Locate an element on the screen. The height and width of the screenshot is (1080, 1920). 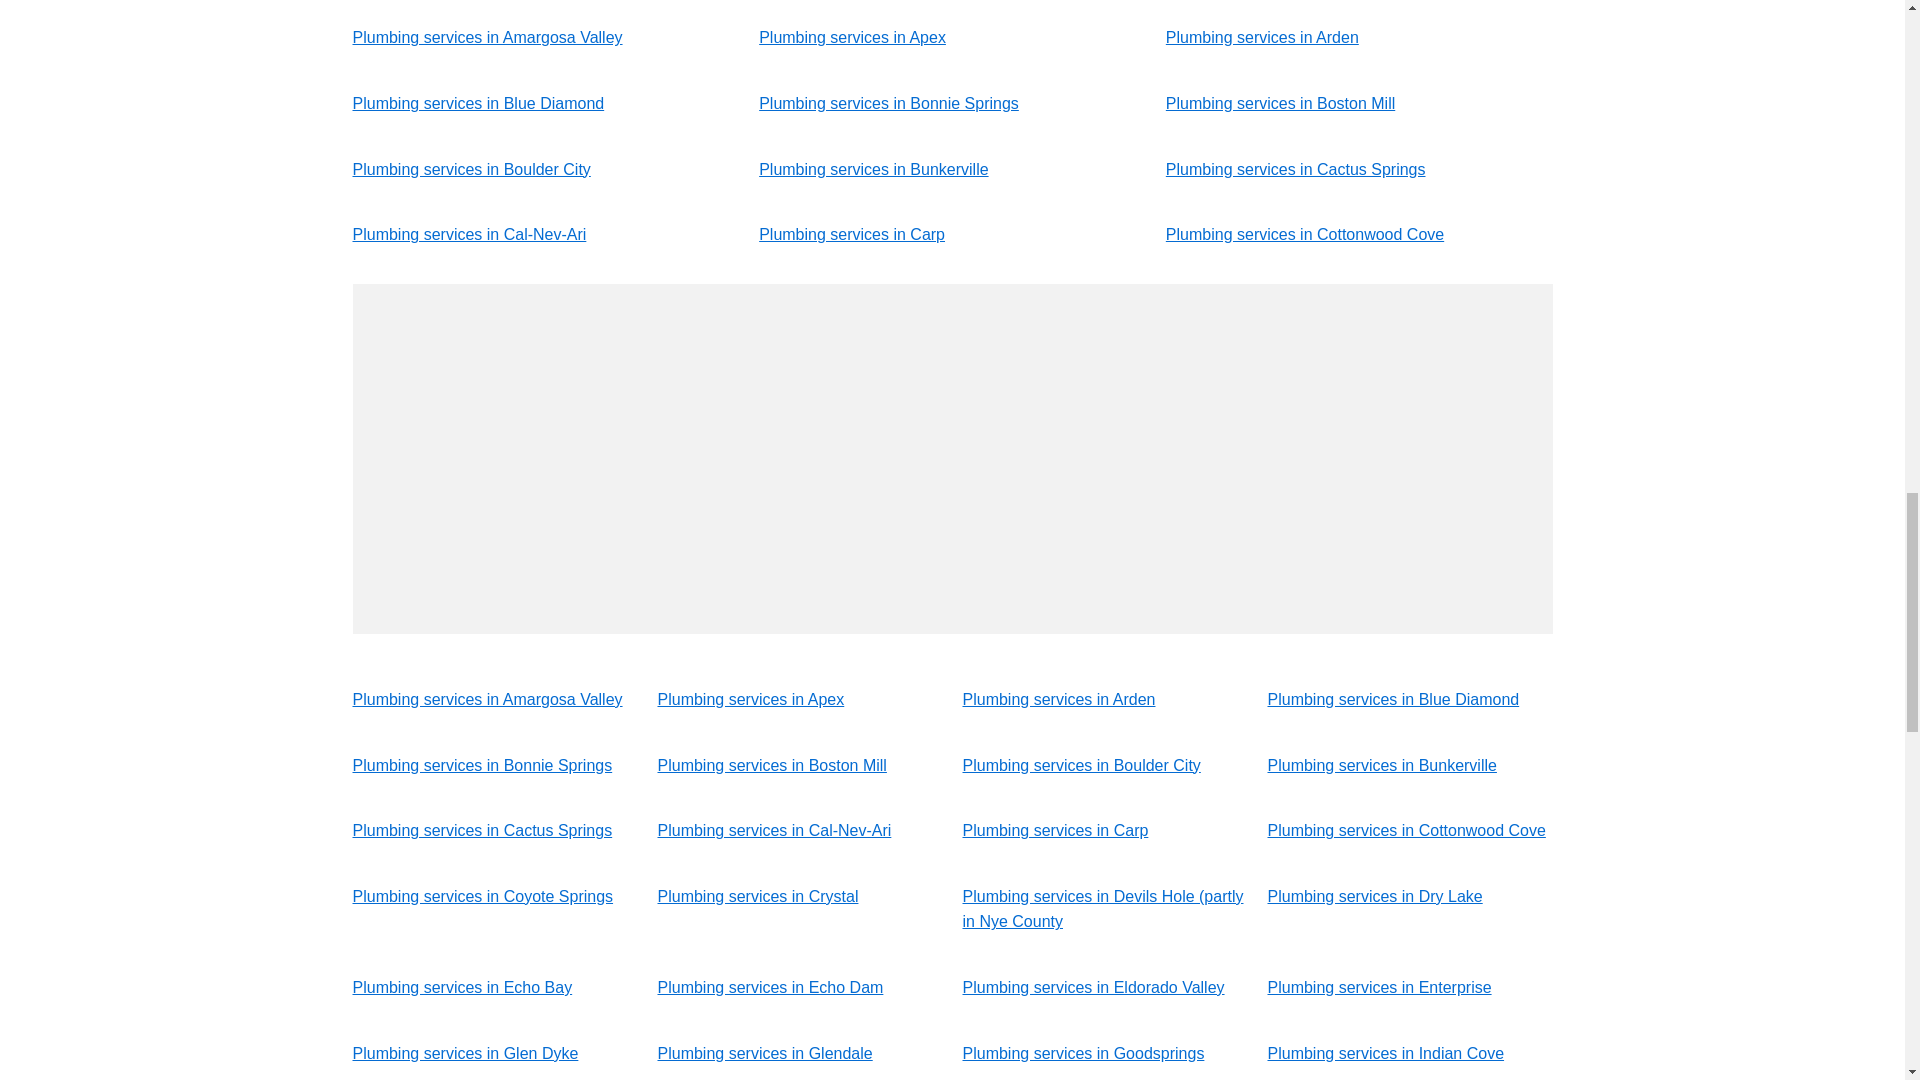
Plumbing services in Arden is located at coordinates (1058, 700).